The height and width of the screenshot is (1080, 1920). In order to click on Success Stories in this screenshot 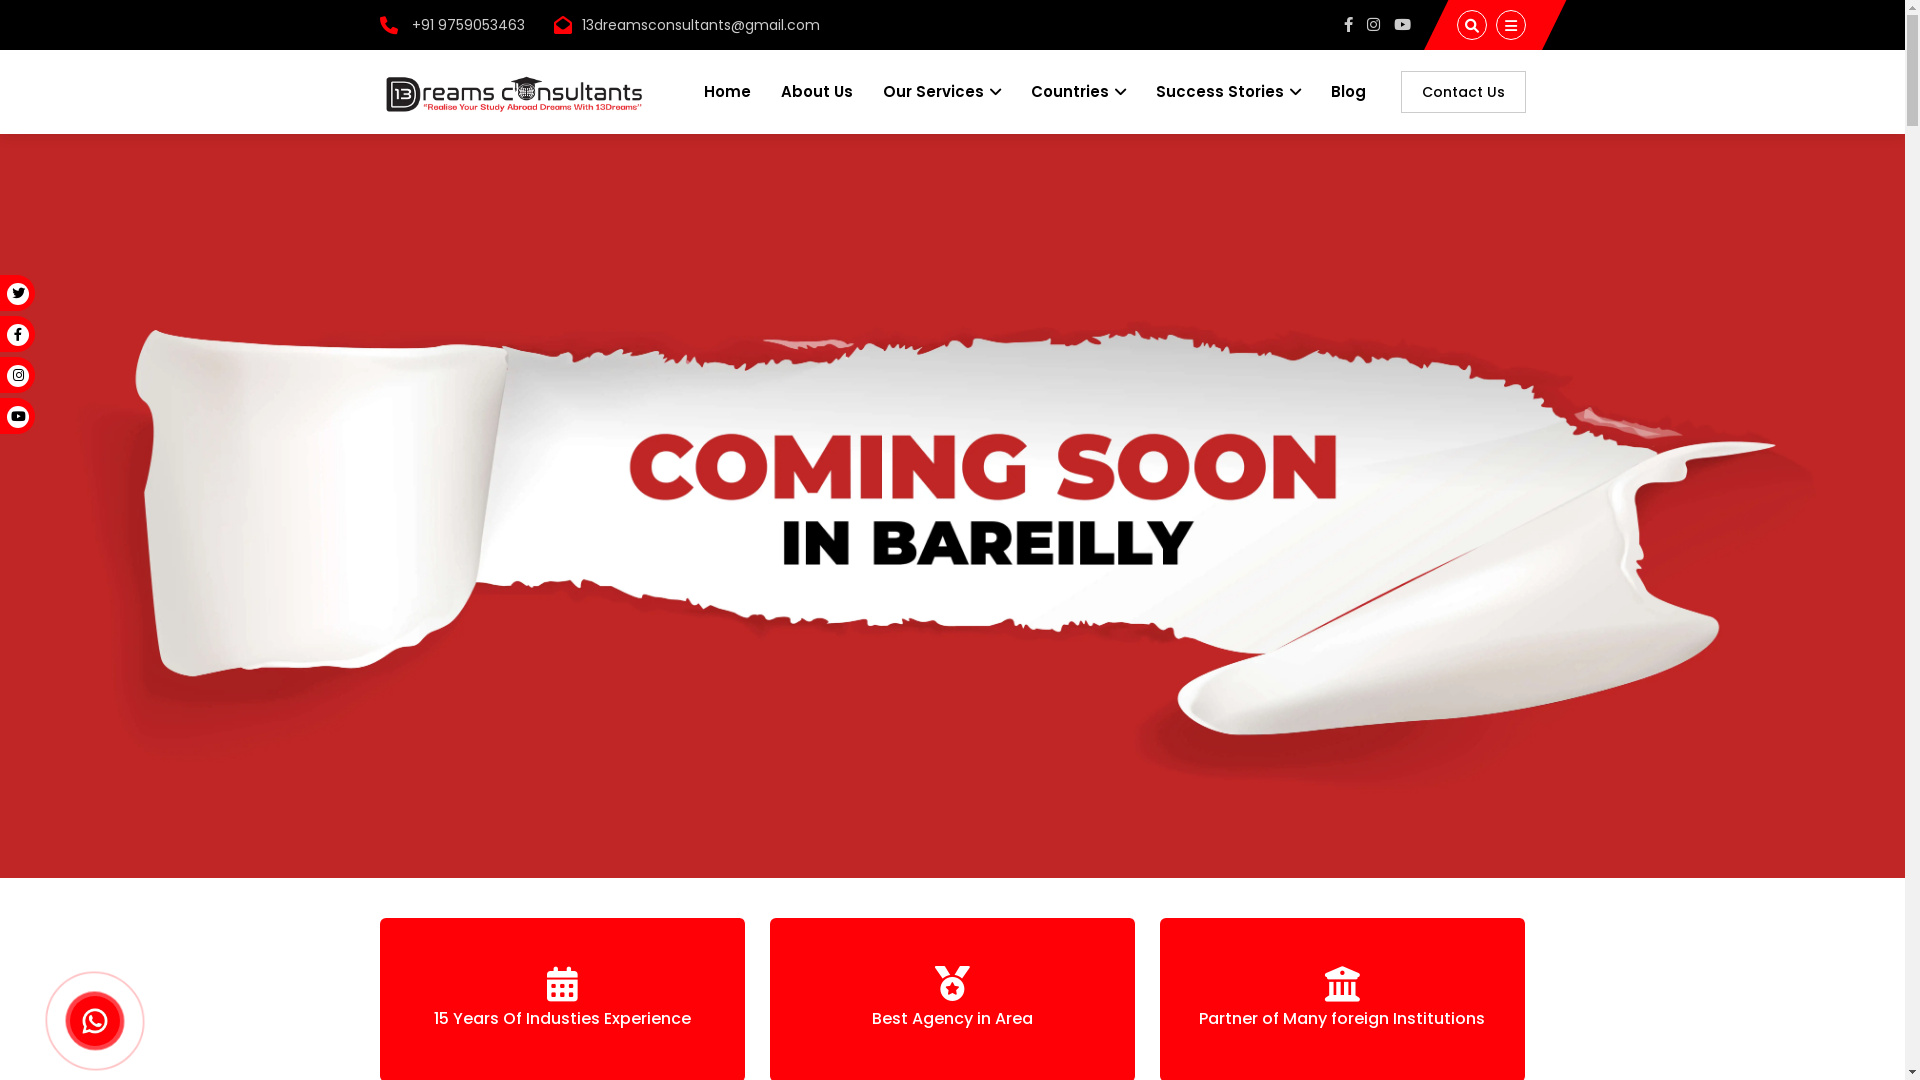, I will do `click(1228, 92)`.